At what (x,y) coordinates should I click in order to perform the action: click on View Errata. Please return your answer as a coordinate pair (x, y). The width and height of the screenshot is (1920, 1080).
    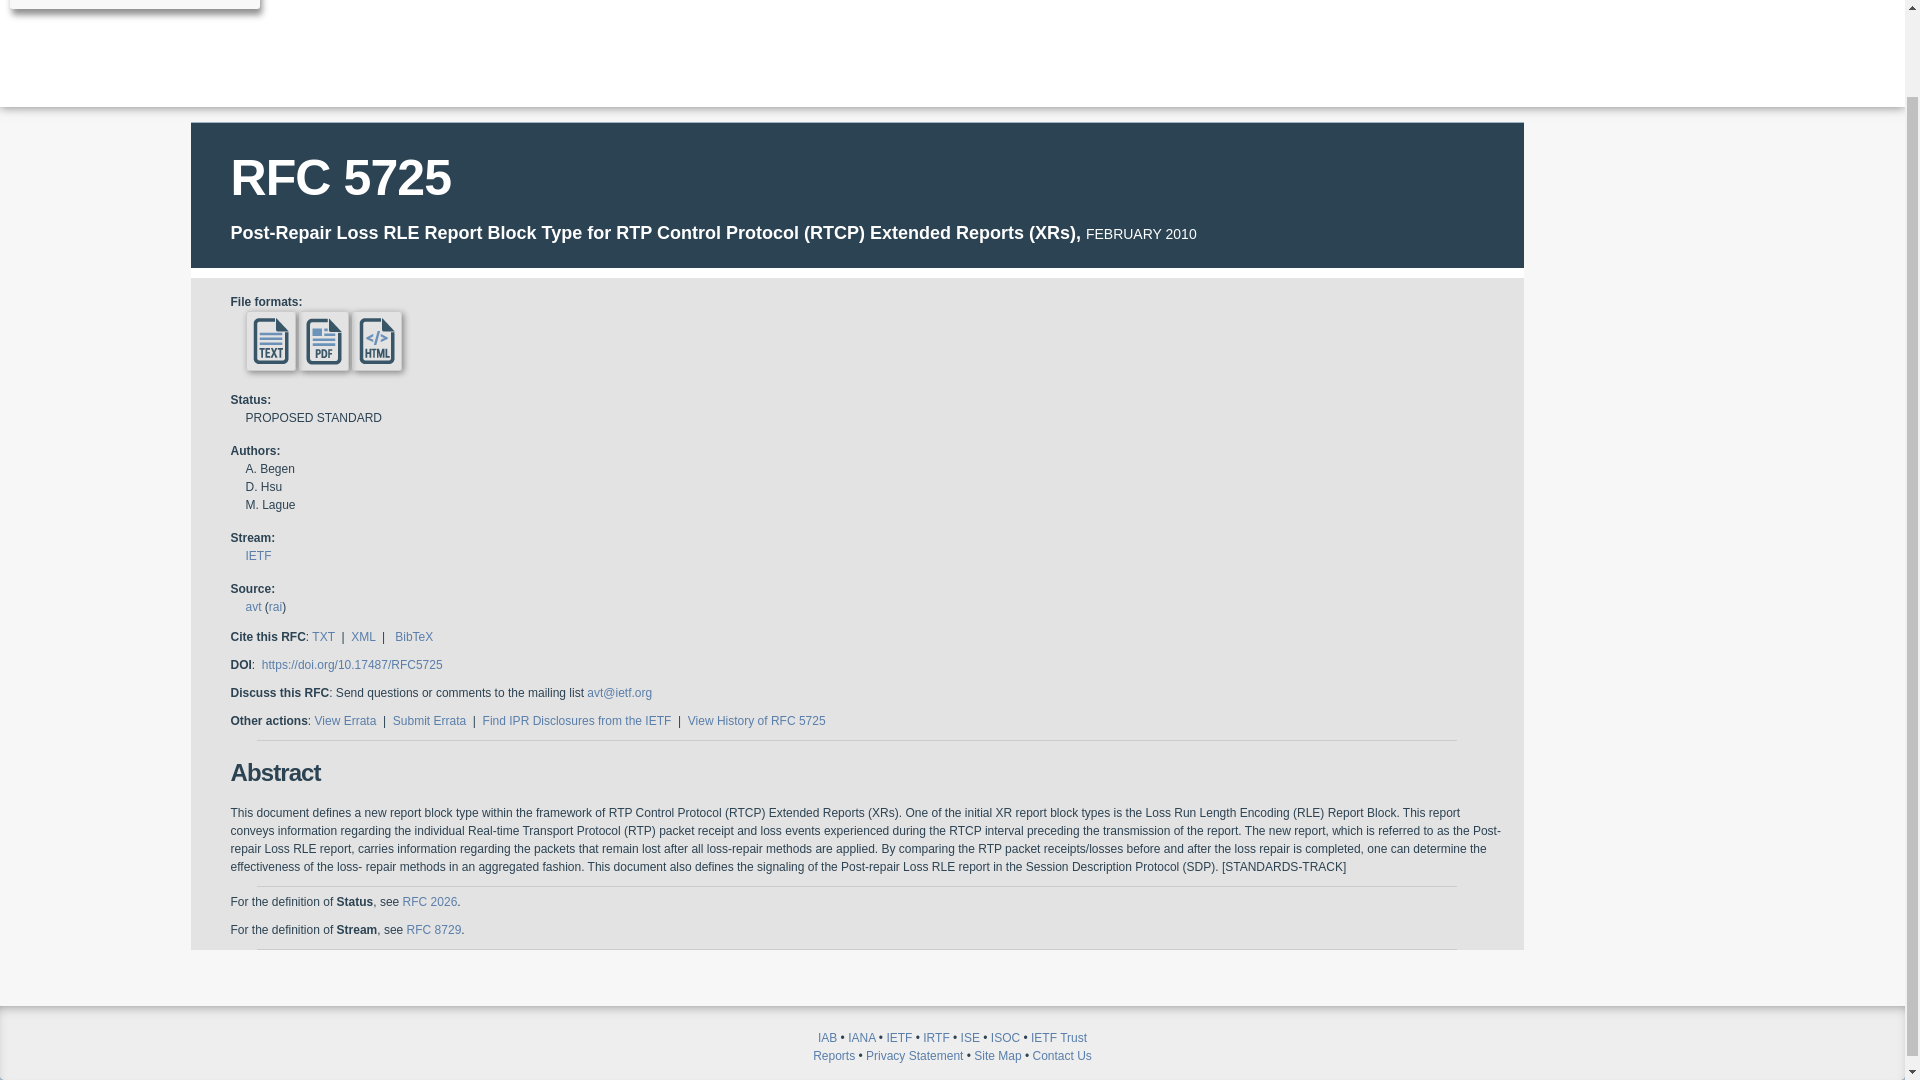
    Looking at the image, I should click on (345, 720).